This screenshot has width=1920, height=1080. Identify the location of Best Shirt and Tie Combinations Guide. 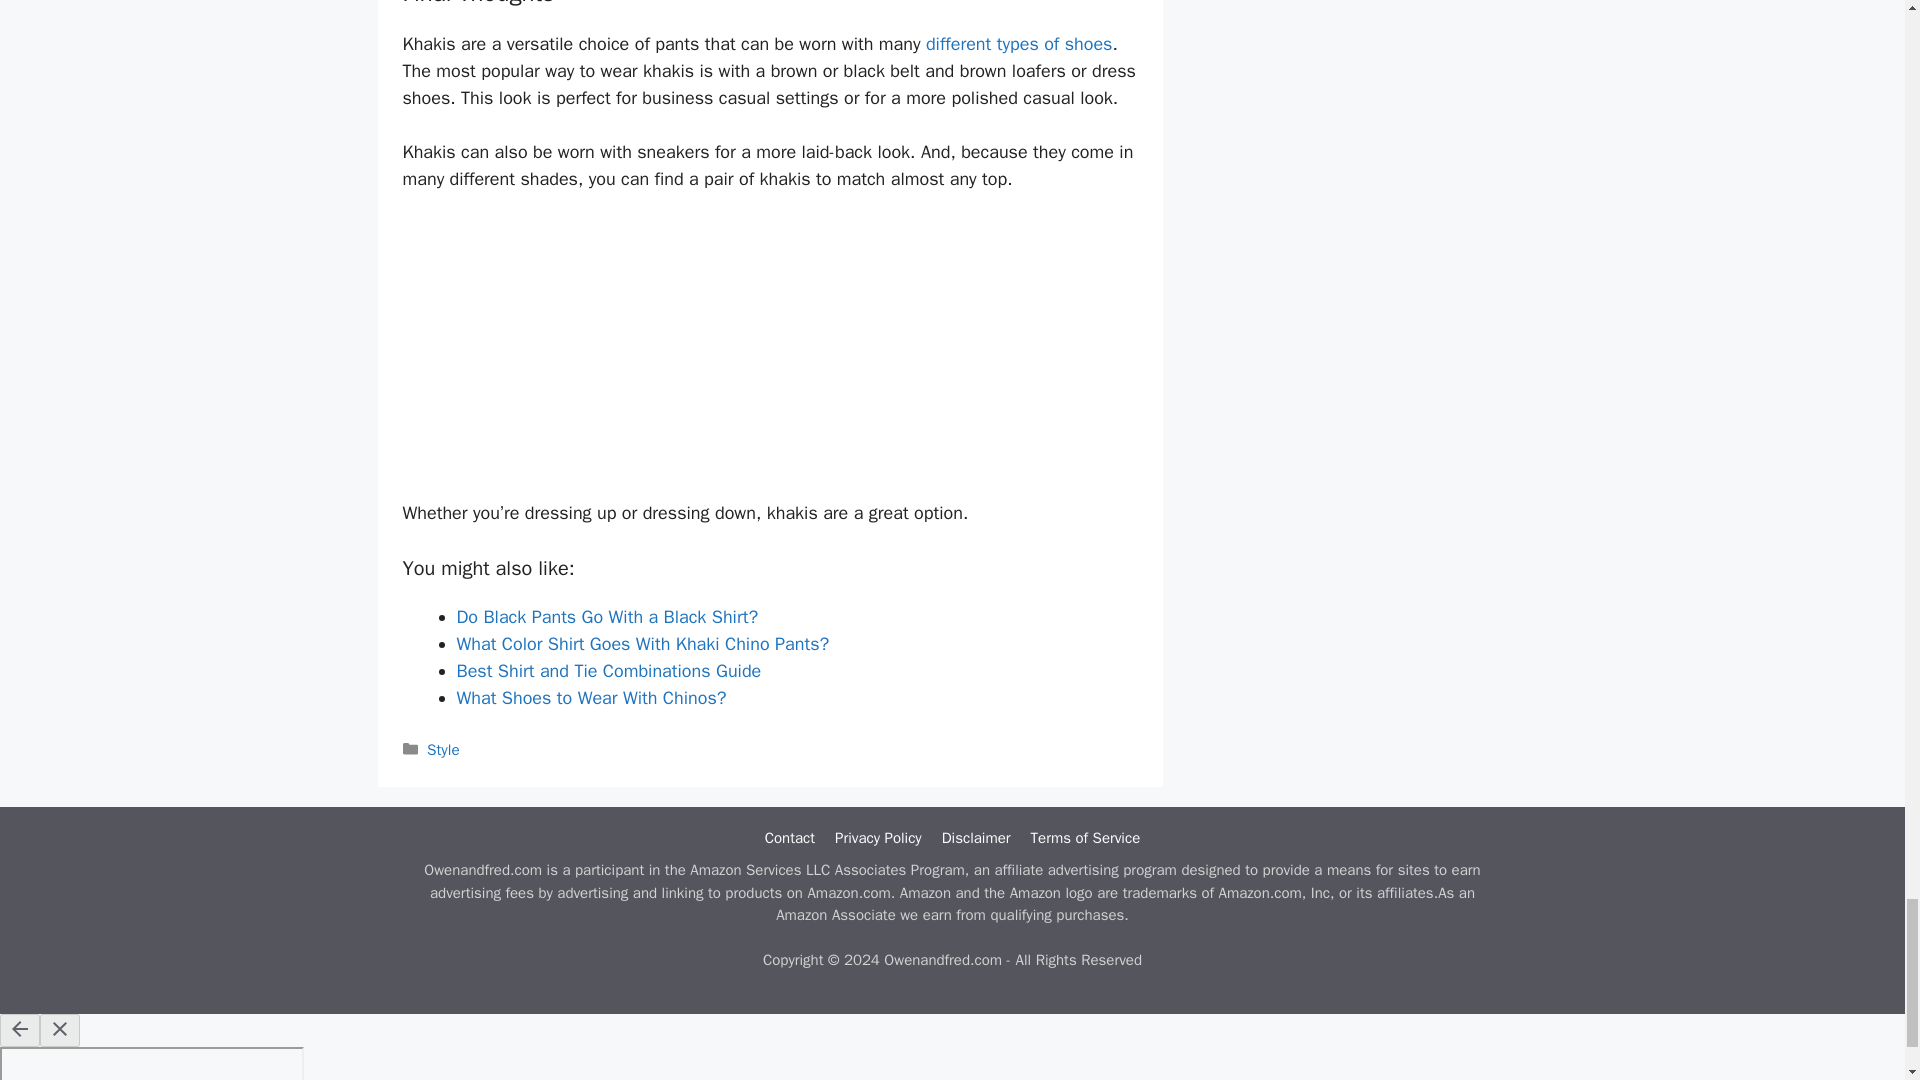
(608, 670).